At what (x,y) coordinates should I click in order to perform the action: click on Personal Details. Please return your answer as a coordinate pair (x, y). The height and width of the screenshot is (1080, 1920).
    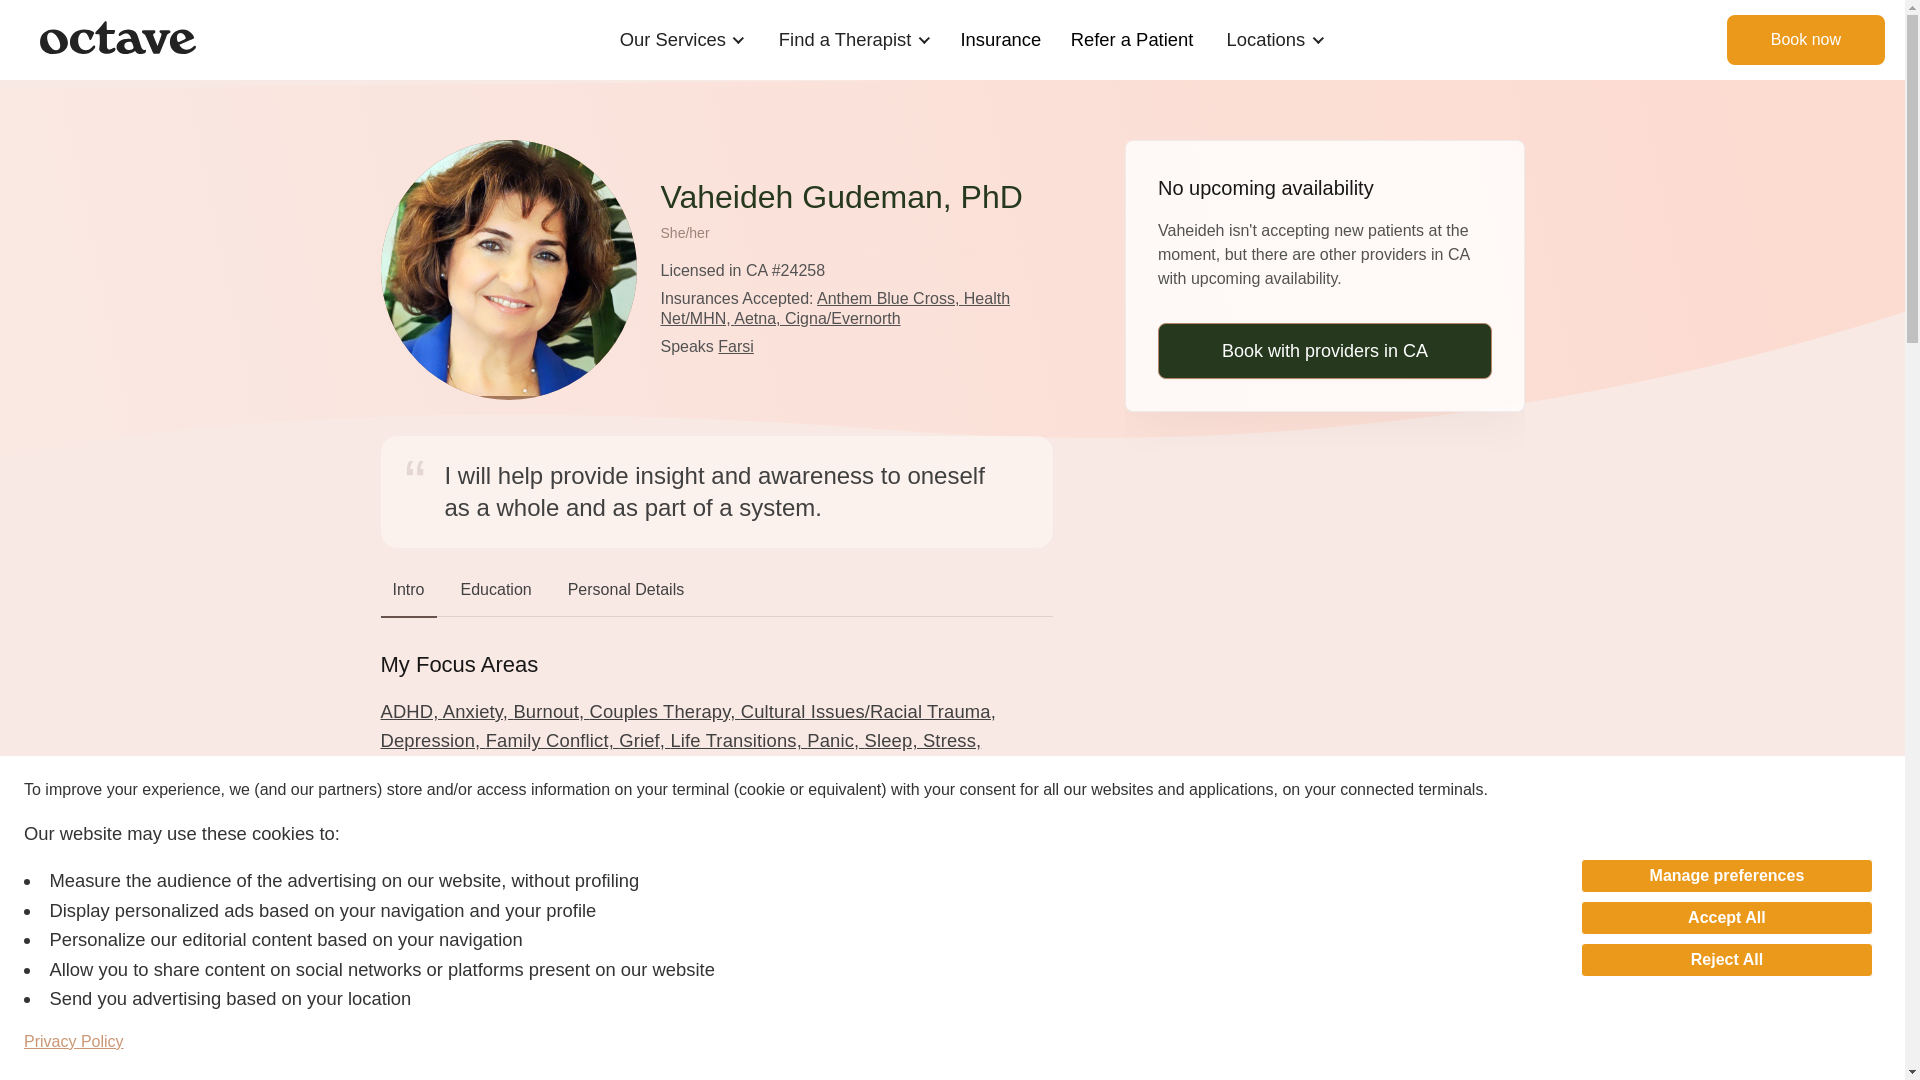
    Looking at the image, I should click on (626, 594).